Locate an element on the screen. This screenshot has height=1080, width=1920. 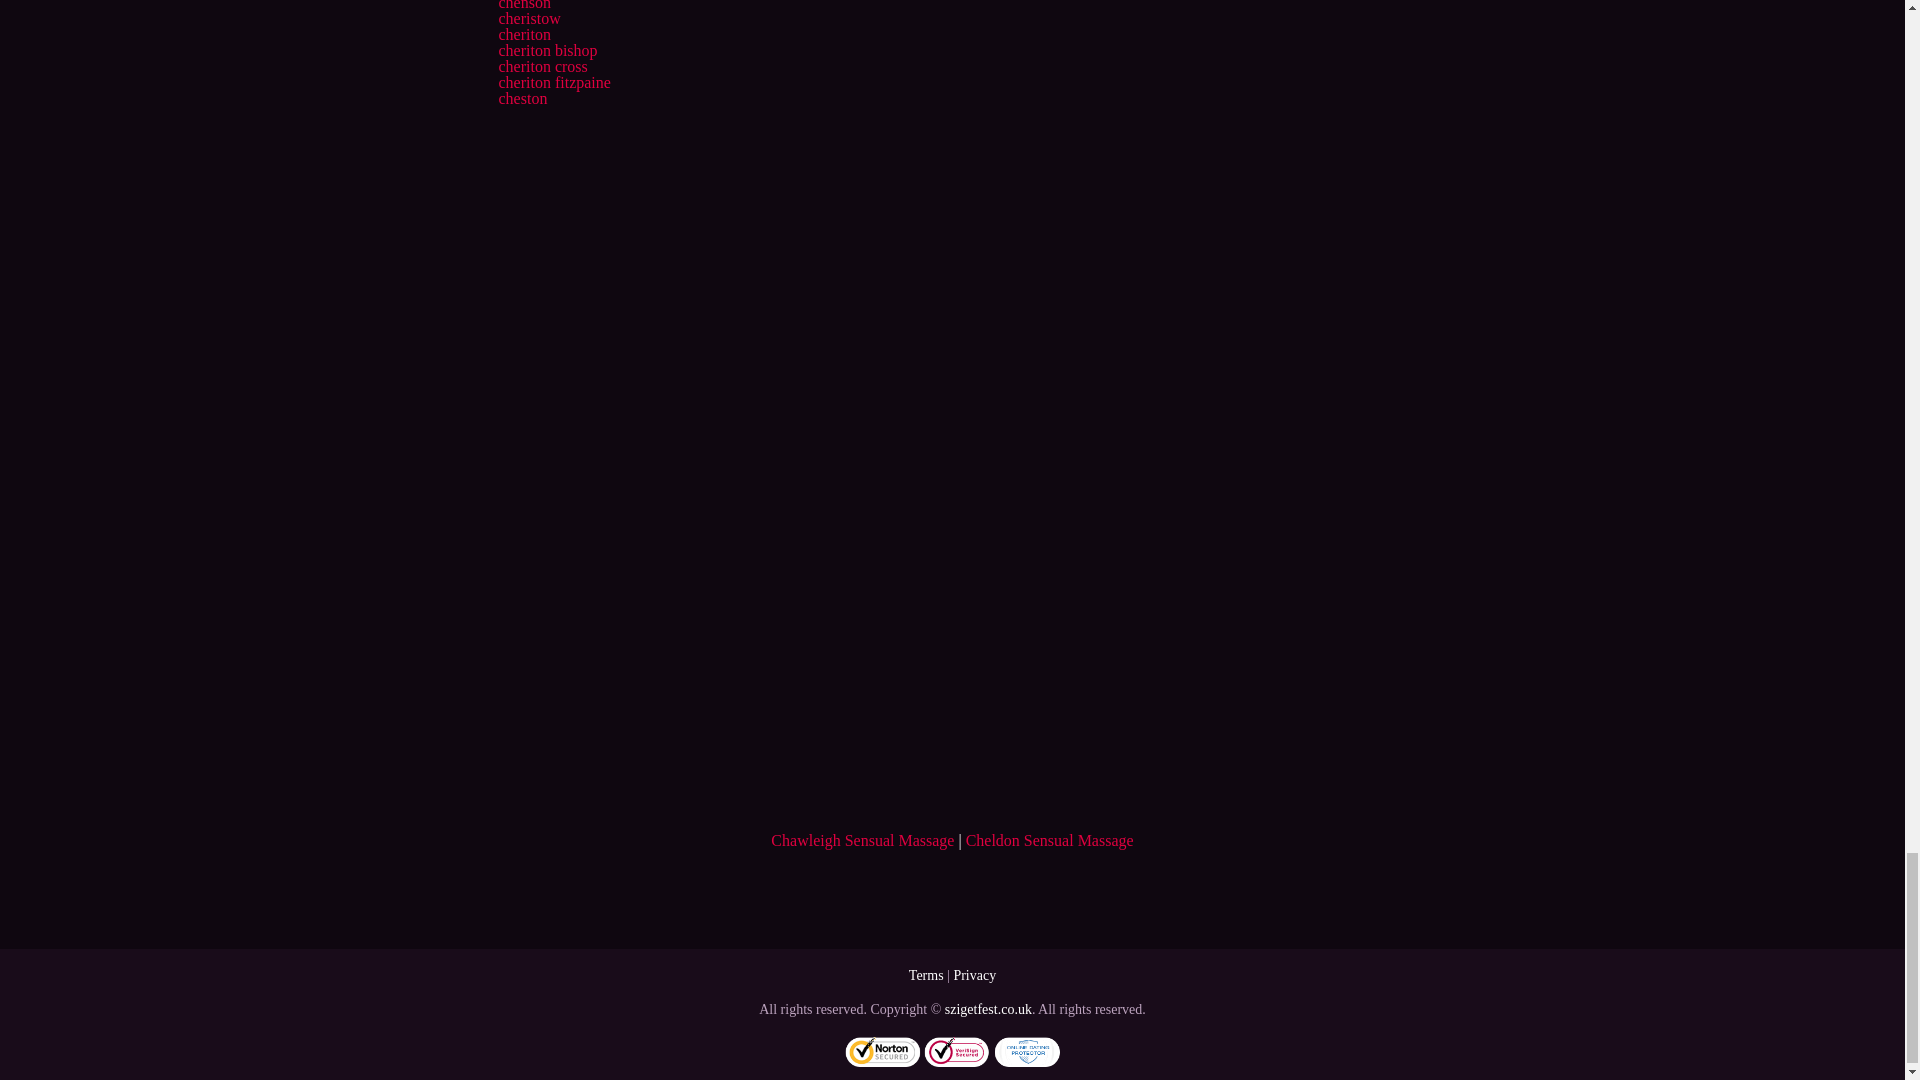
Terms is located at coordinates (926, 974).